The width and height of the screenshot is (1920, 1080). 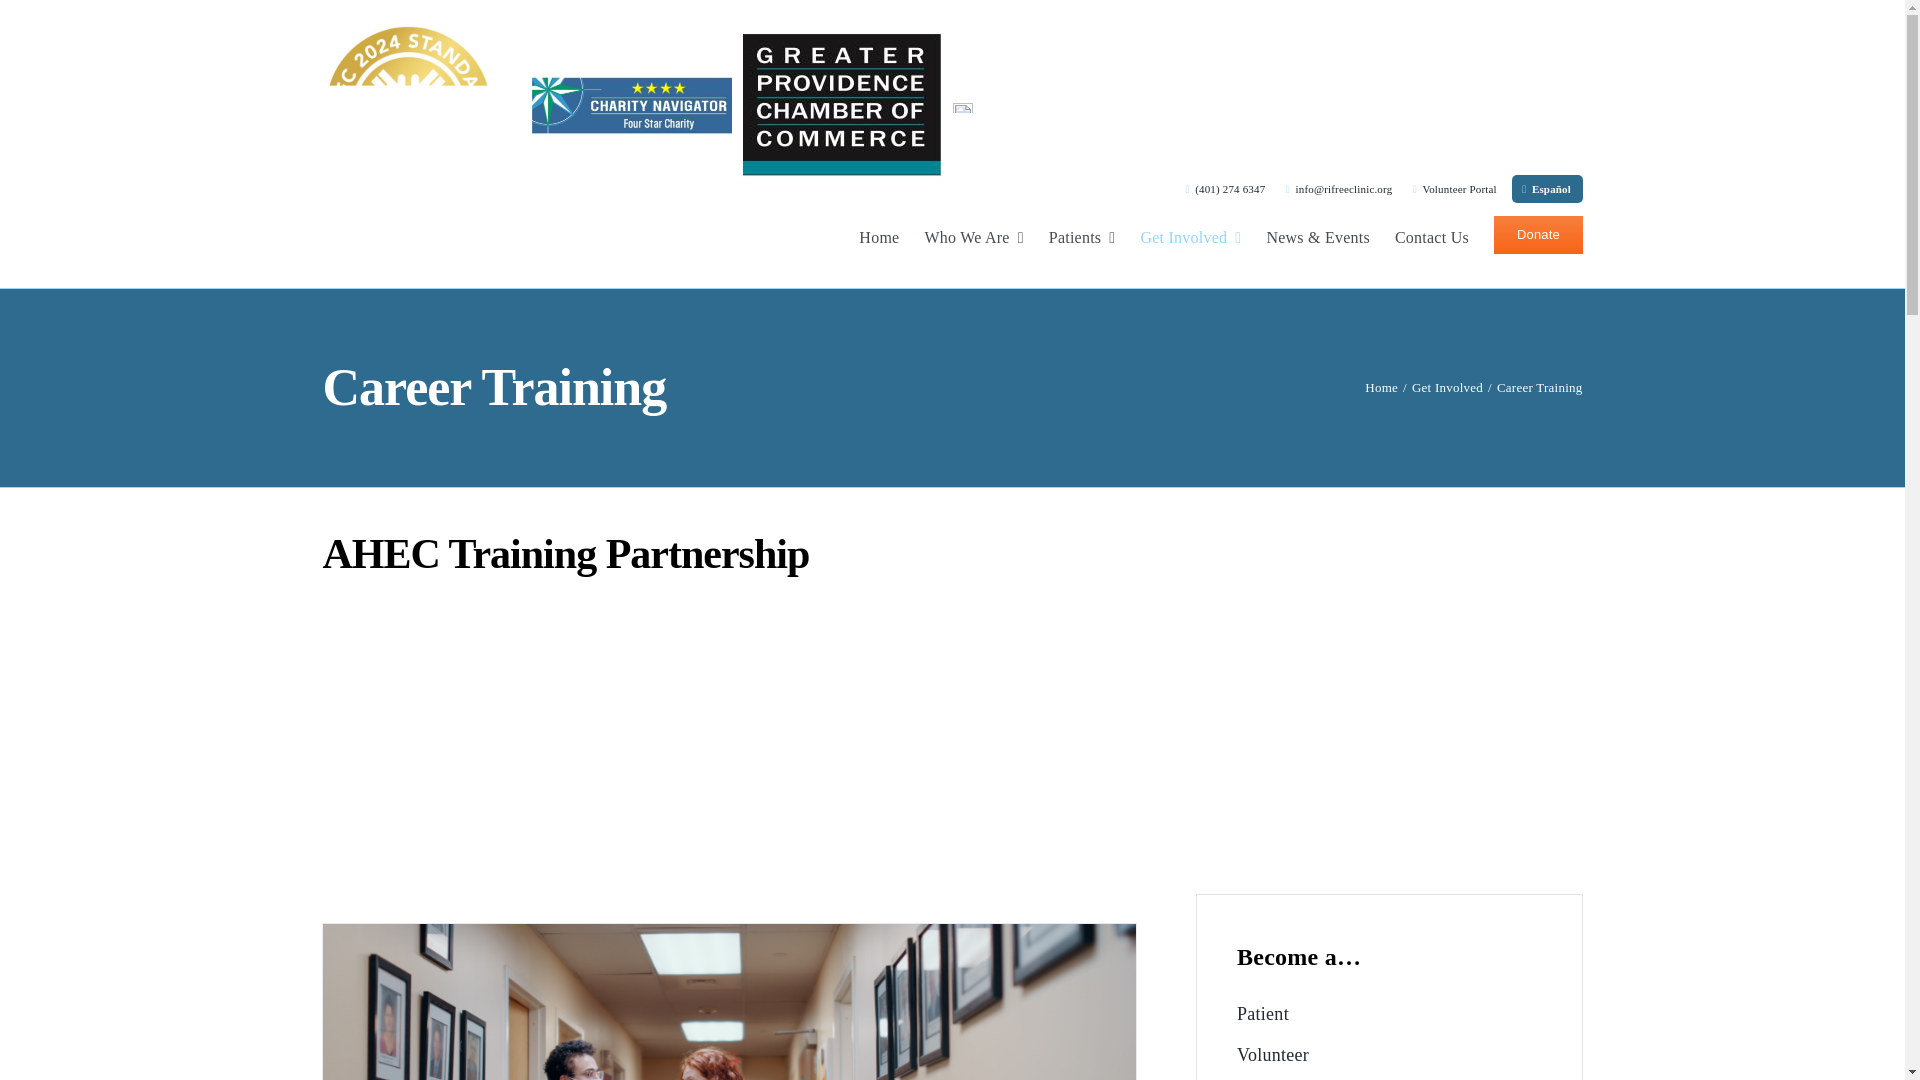 What do you see at coordinates (1190, 236) in the screenshot?
I see `Get Involved` at bounding box center [1190, 236].